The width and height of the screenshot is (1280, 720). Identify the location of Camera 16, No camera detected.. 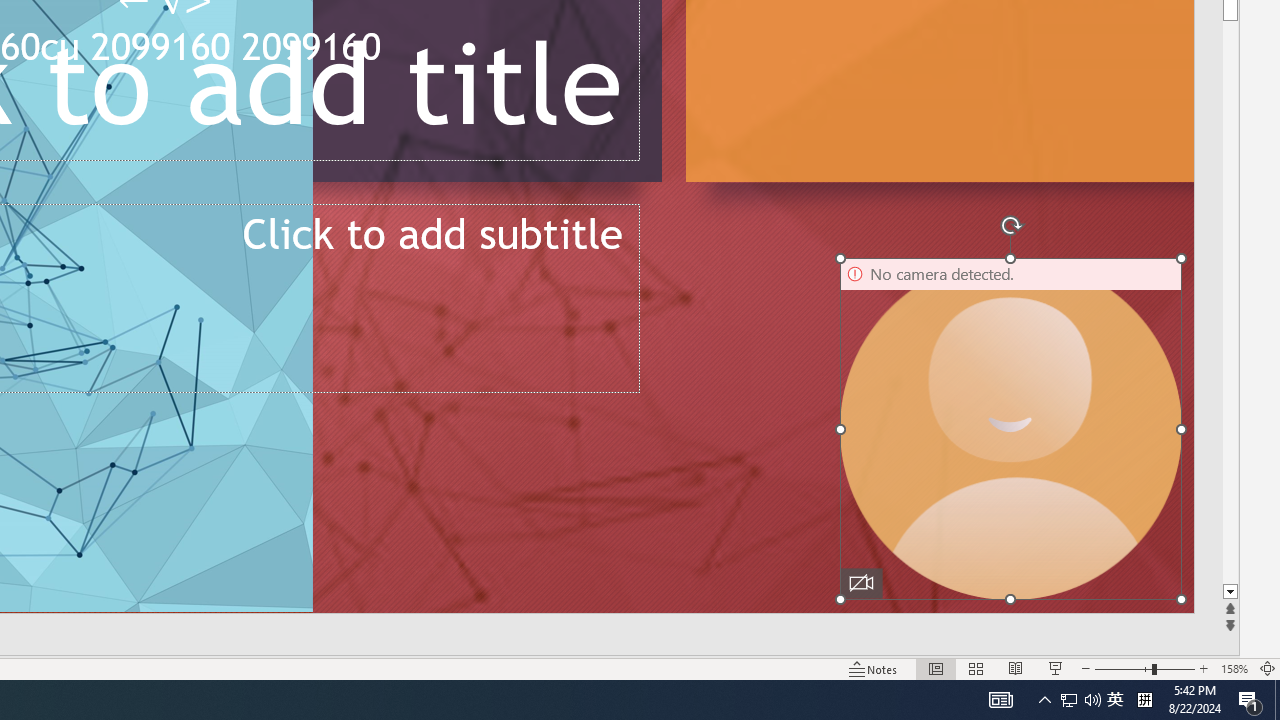
(1010, 429).